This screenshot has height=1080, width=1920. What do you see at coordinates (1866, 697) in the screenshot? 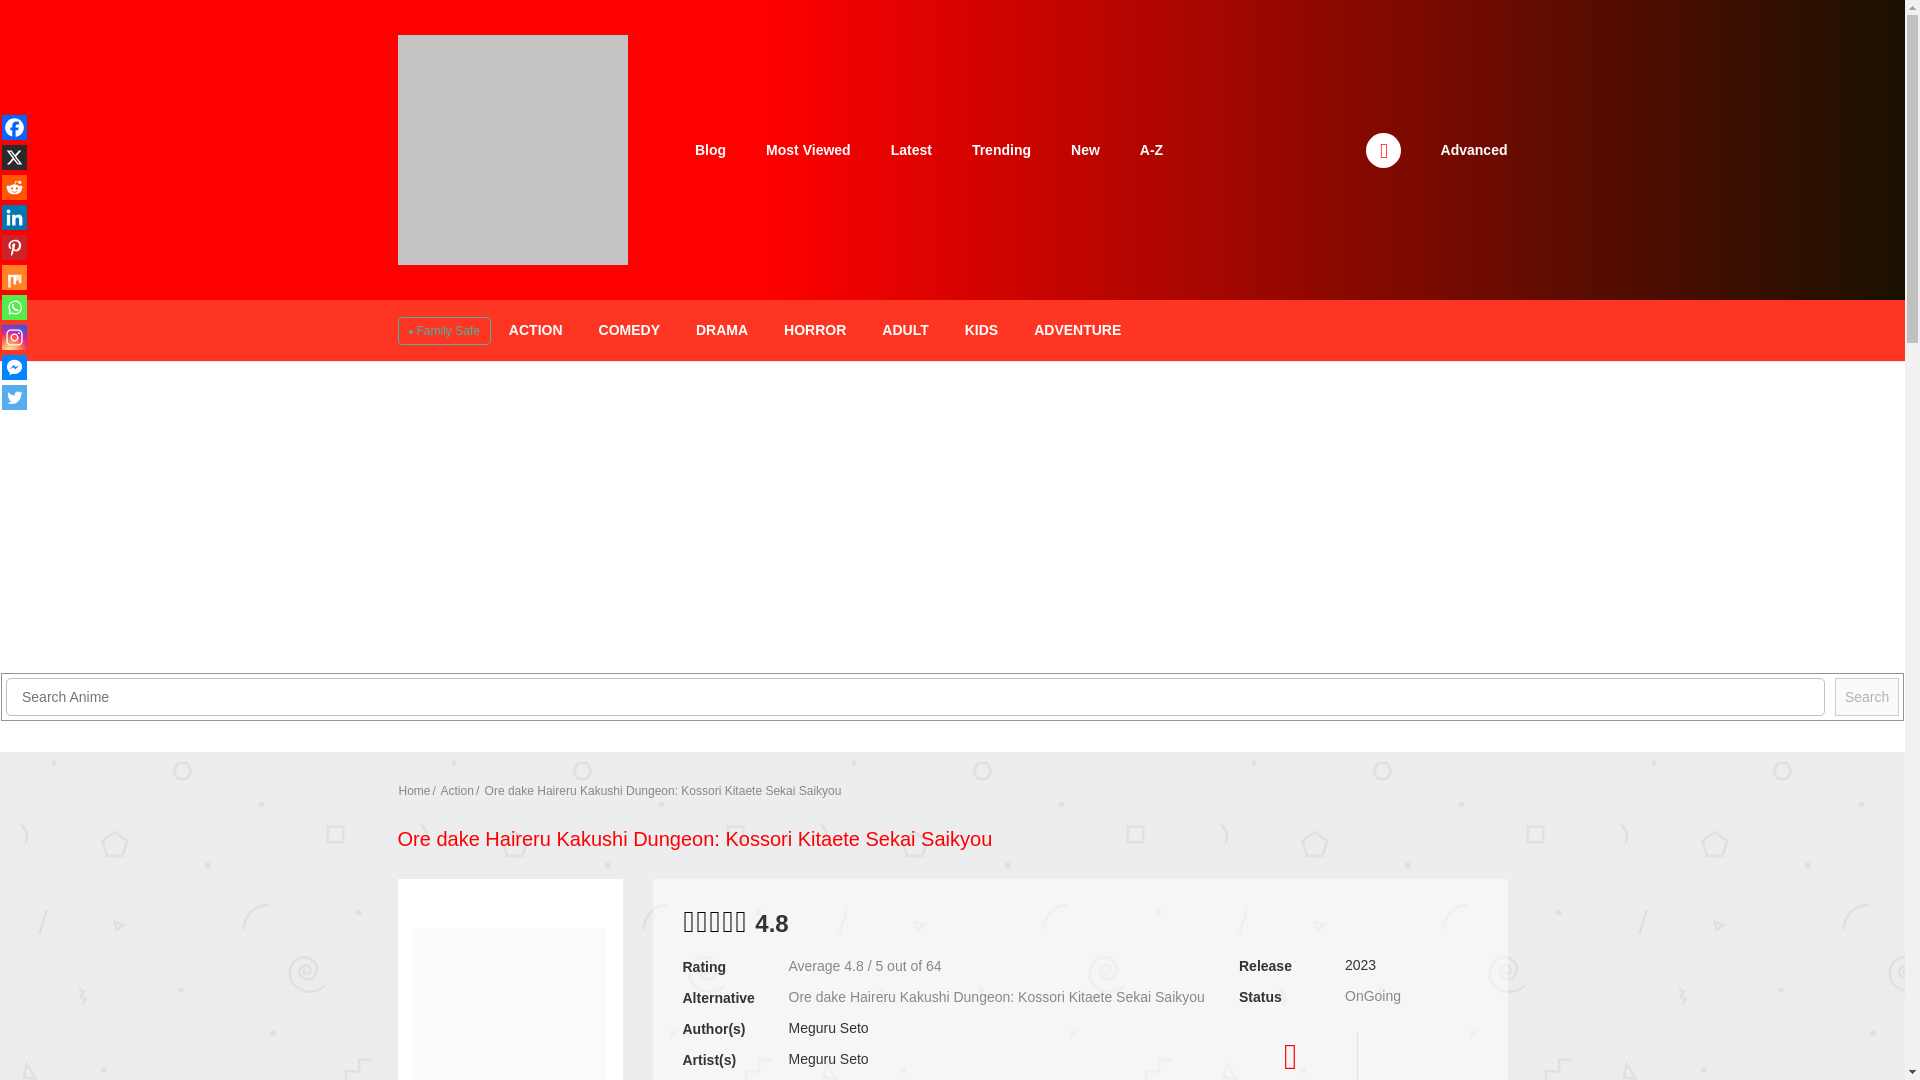
I see `Search` at bounding box center [1866, 697].